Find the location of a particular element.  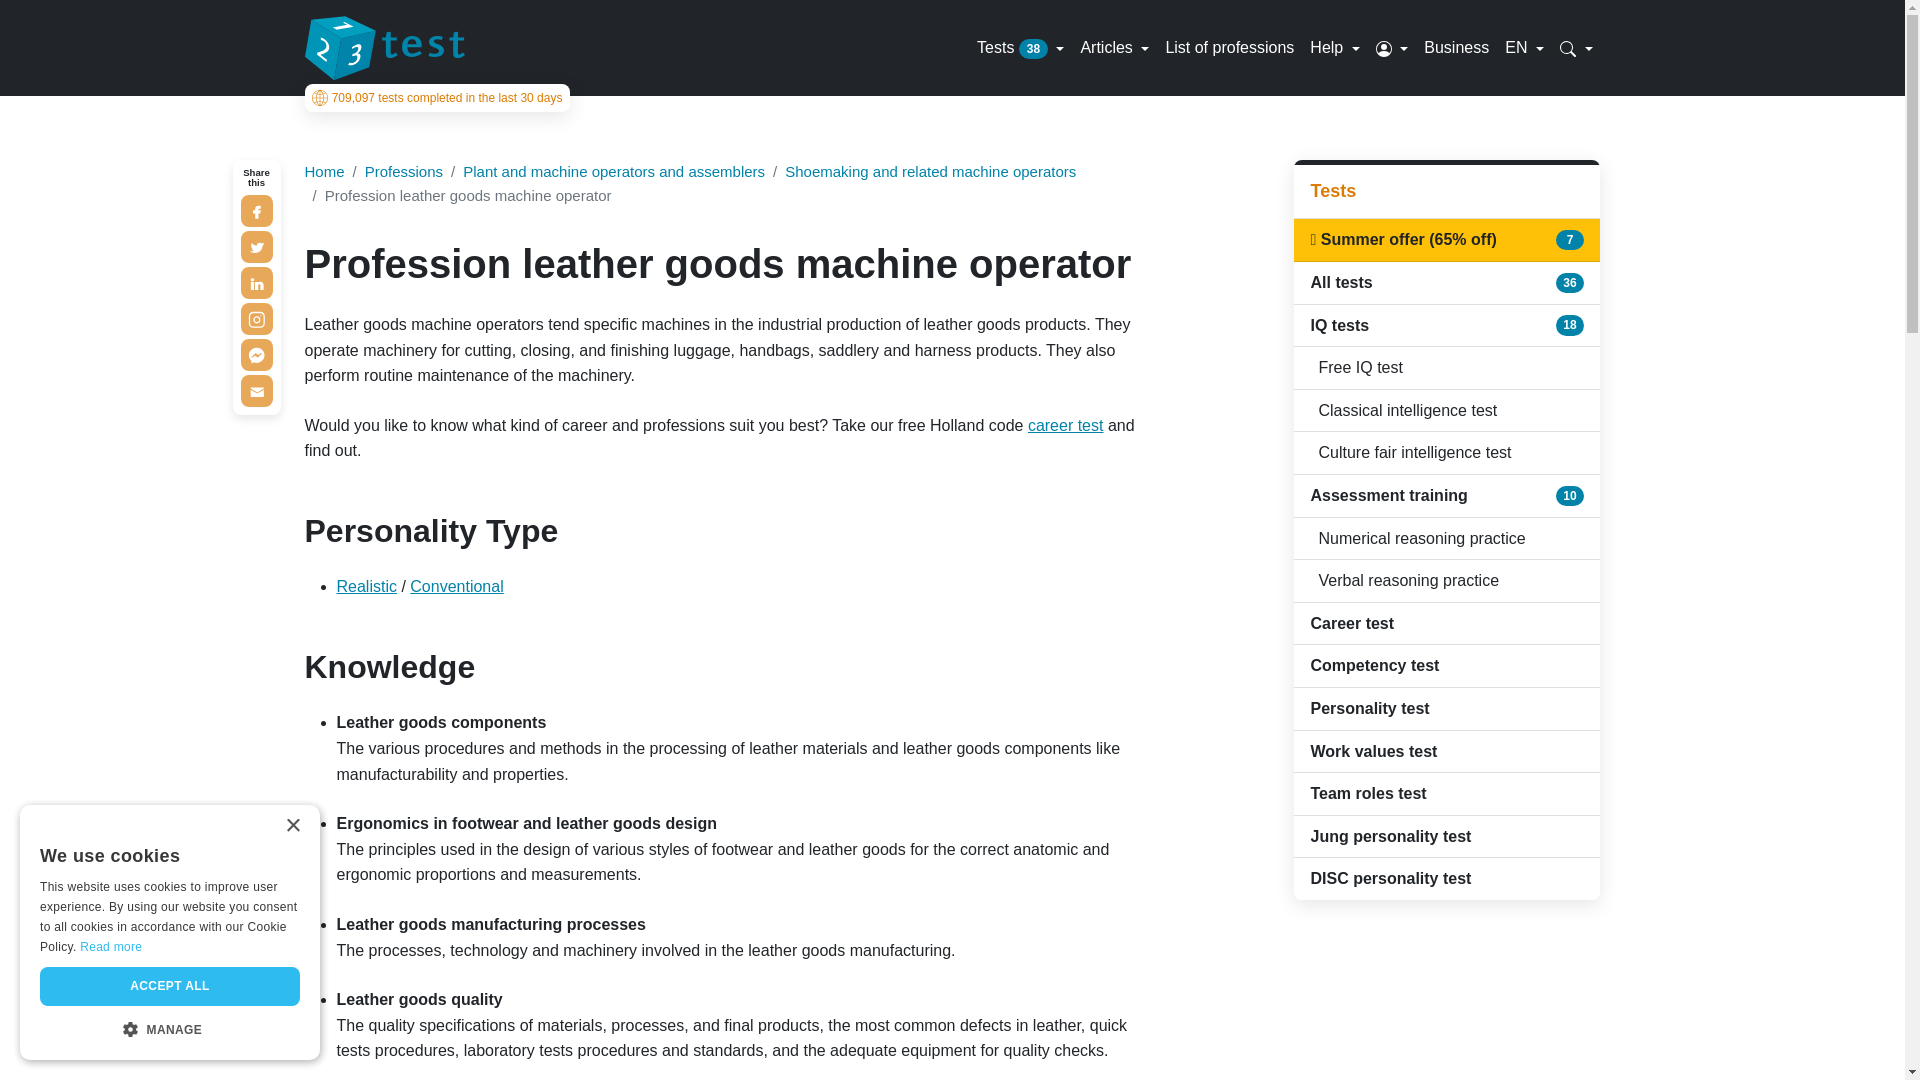

Instagram is located at coordinates (256, 318).